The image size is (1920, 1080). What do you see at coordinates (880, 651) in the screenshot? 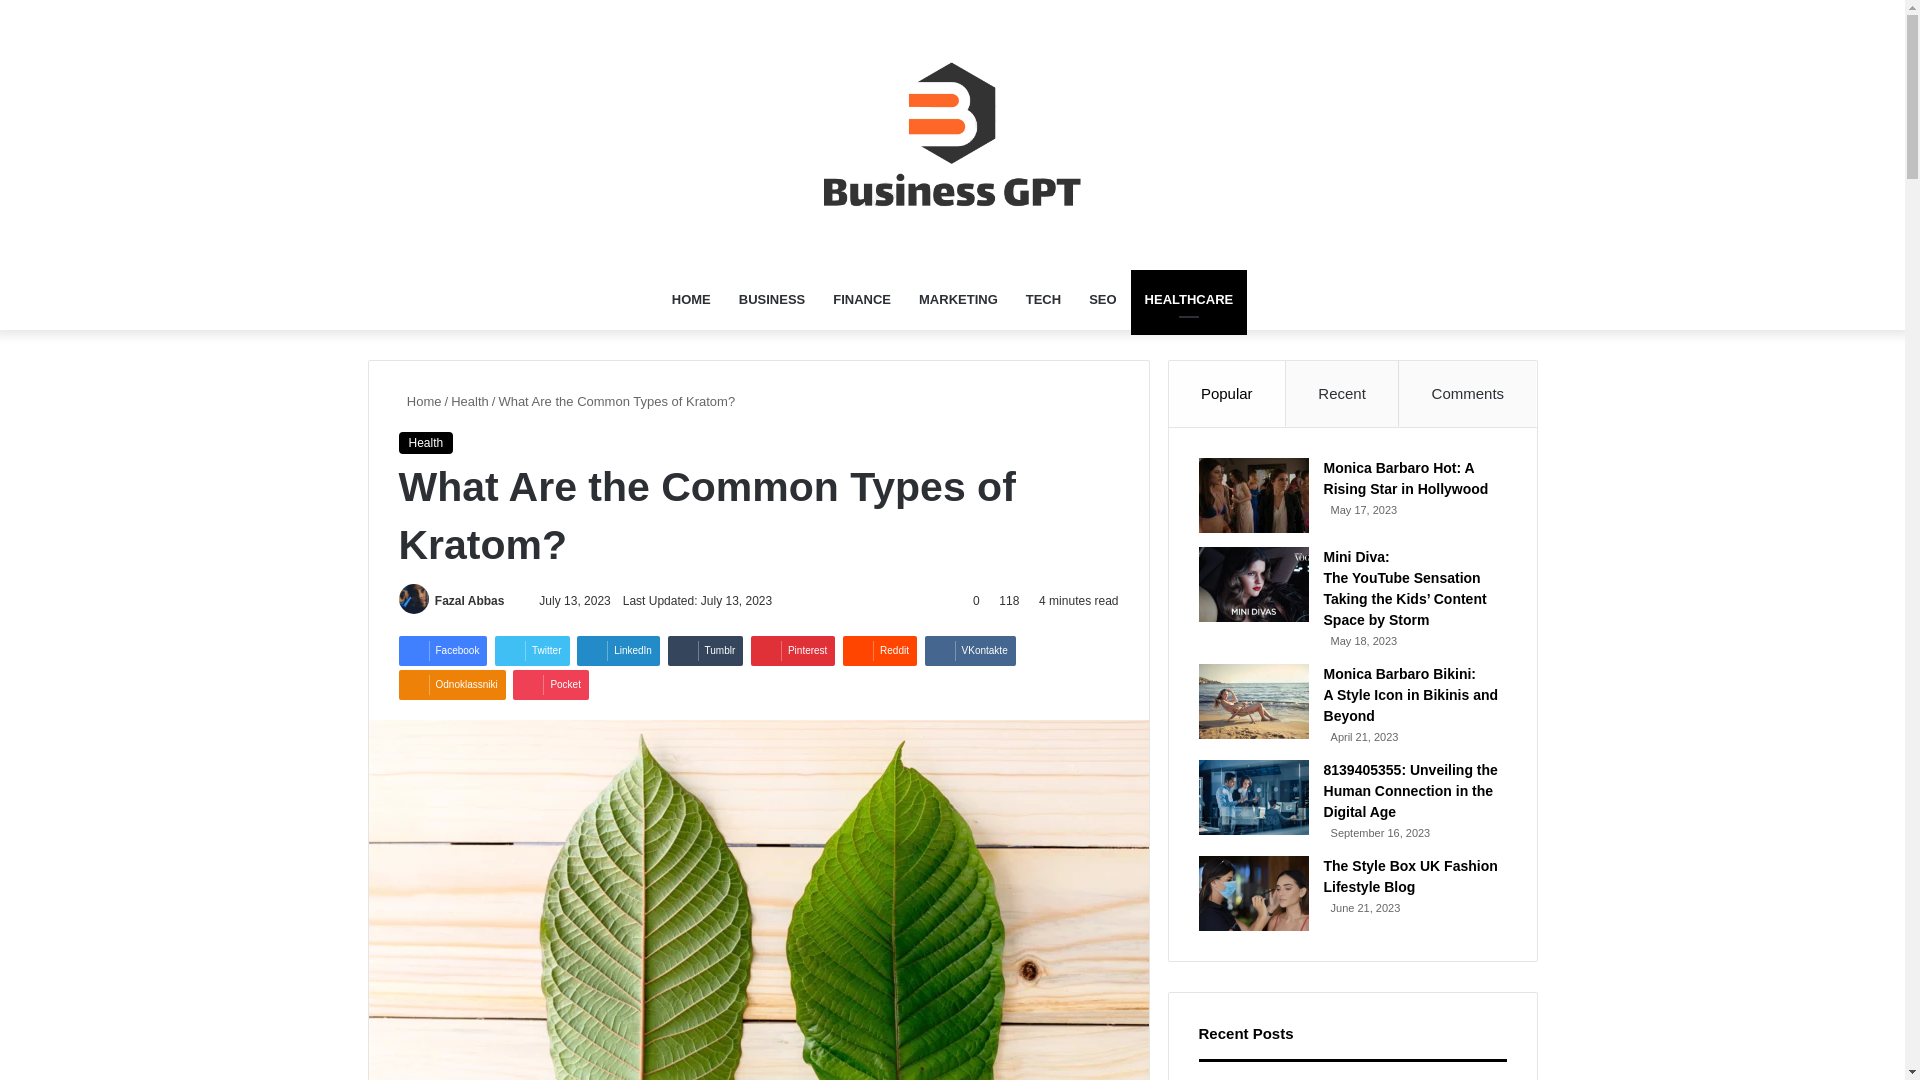
I see `Reddit` at bounding box center [880, 651].